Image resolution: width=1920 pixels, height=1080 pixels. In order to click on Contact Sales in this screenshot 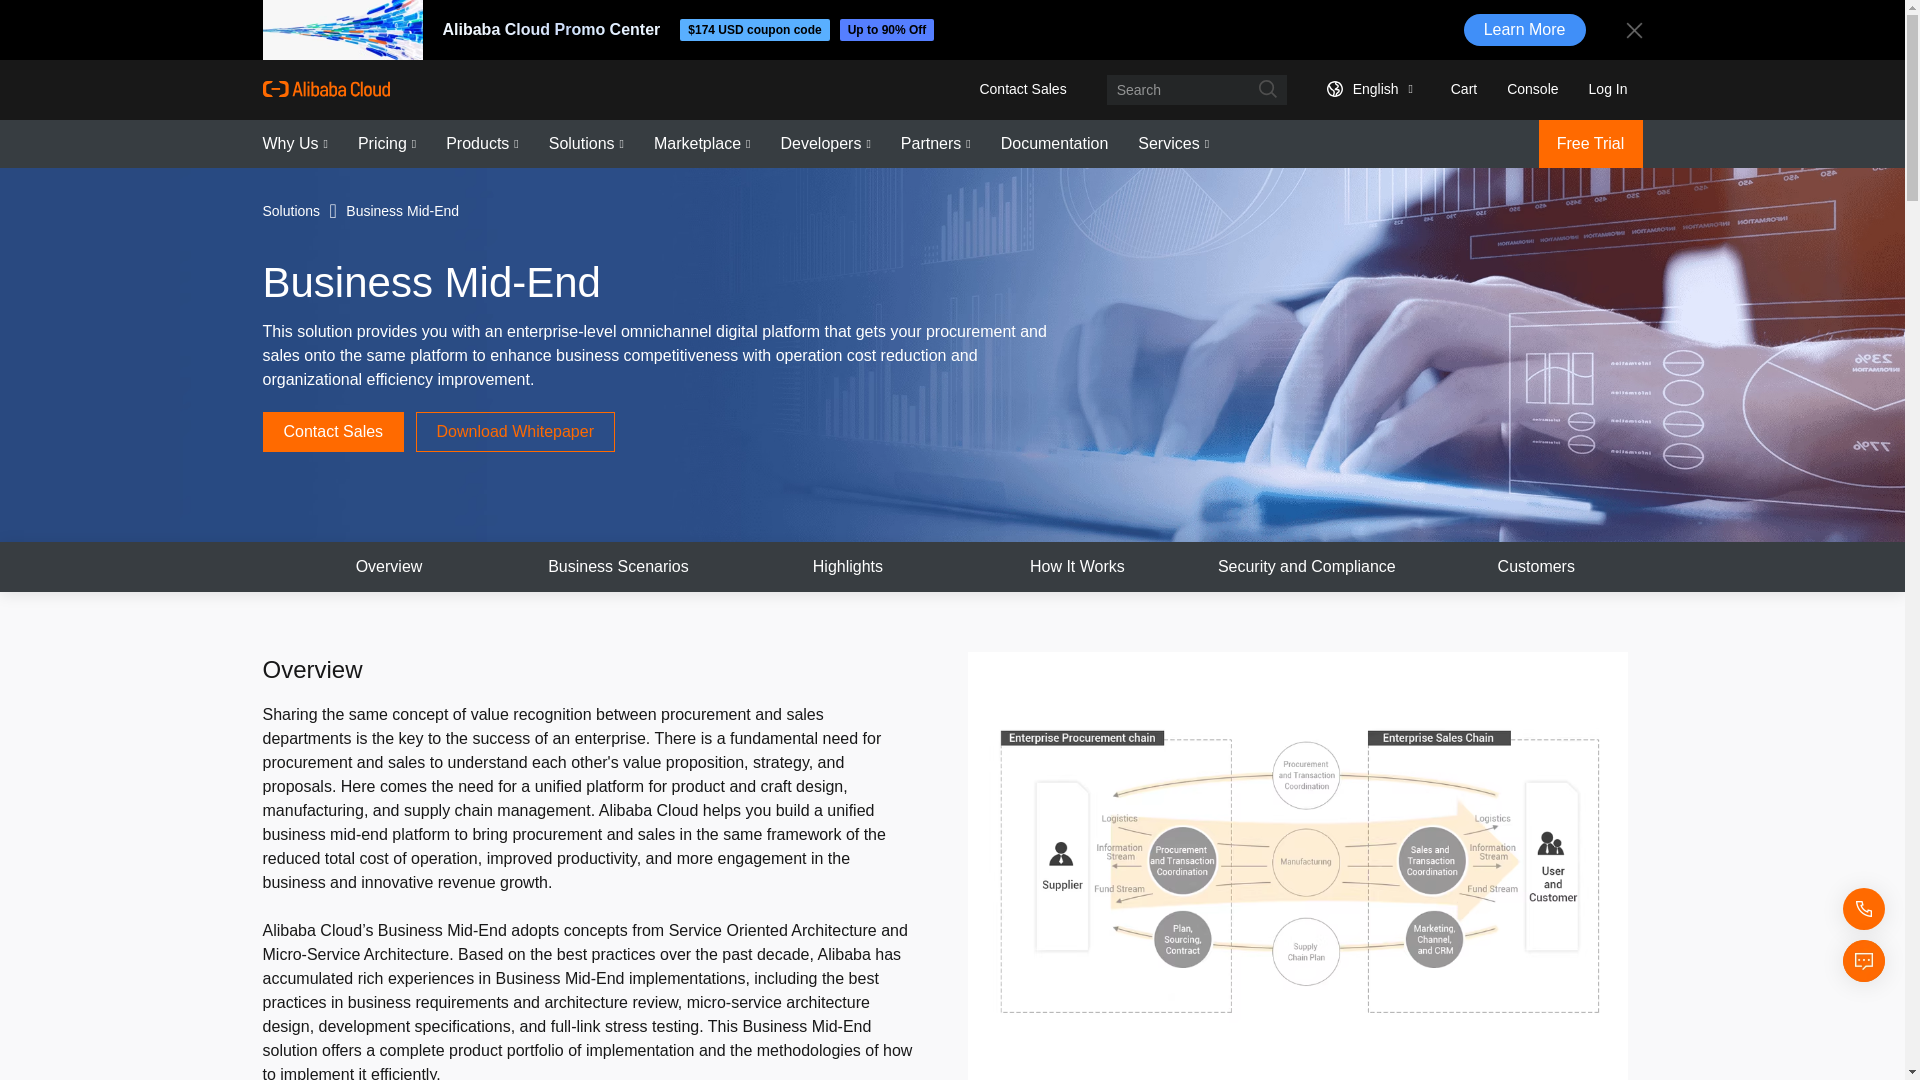, I will do `click(1022, 88)`.